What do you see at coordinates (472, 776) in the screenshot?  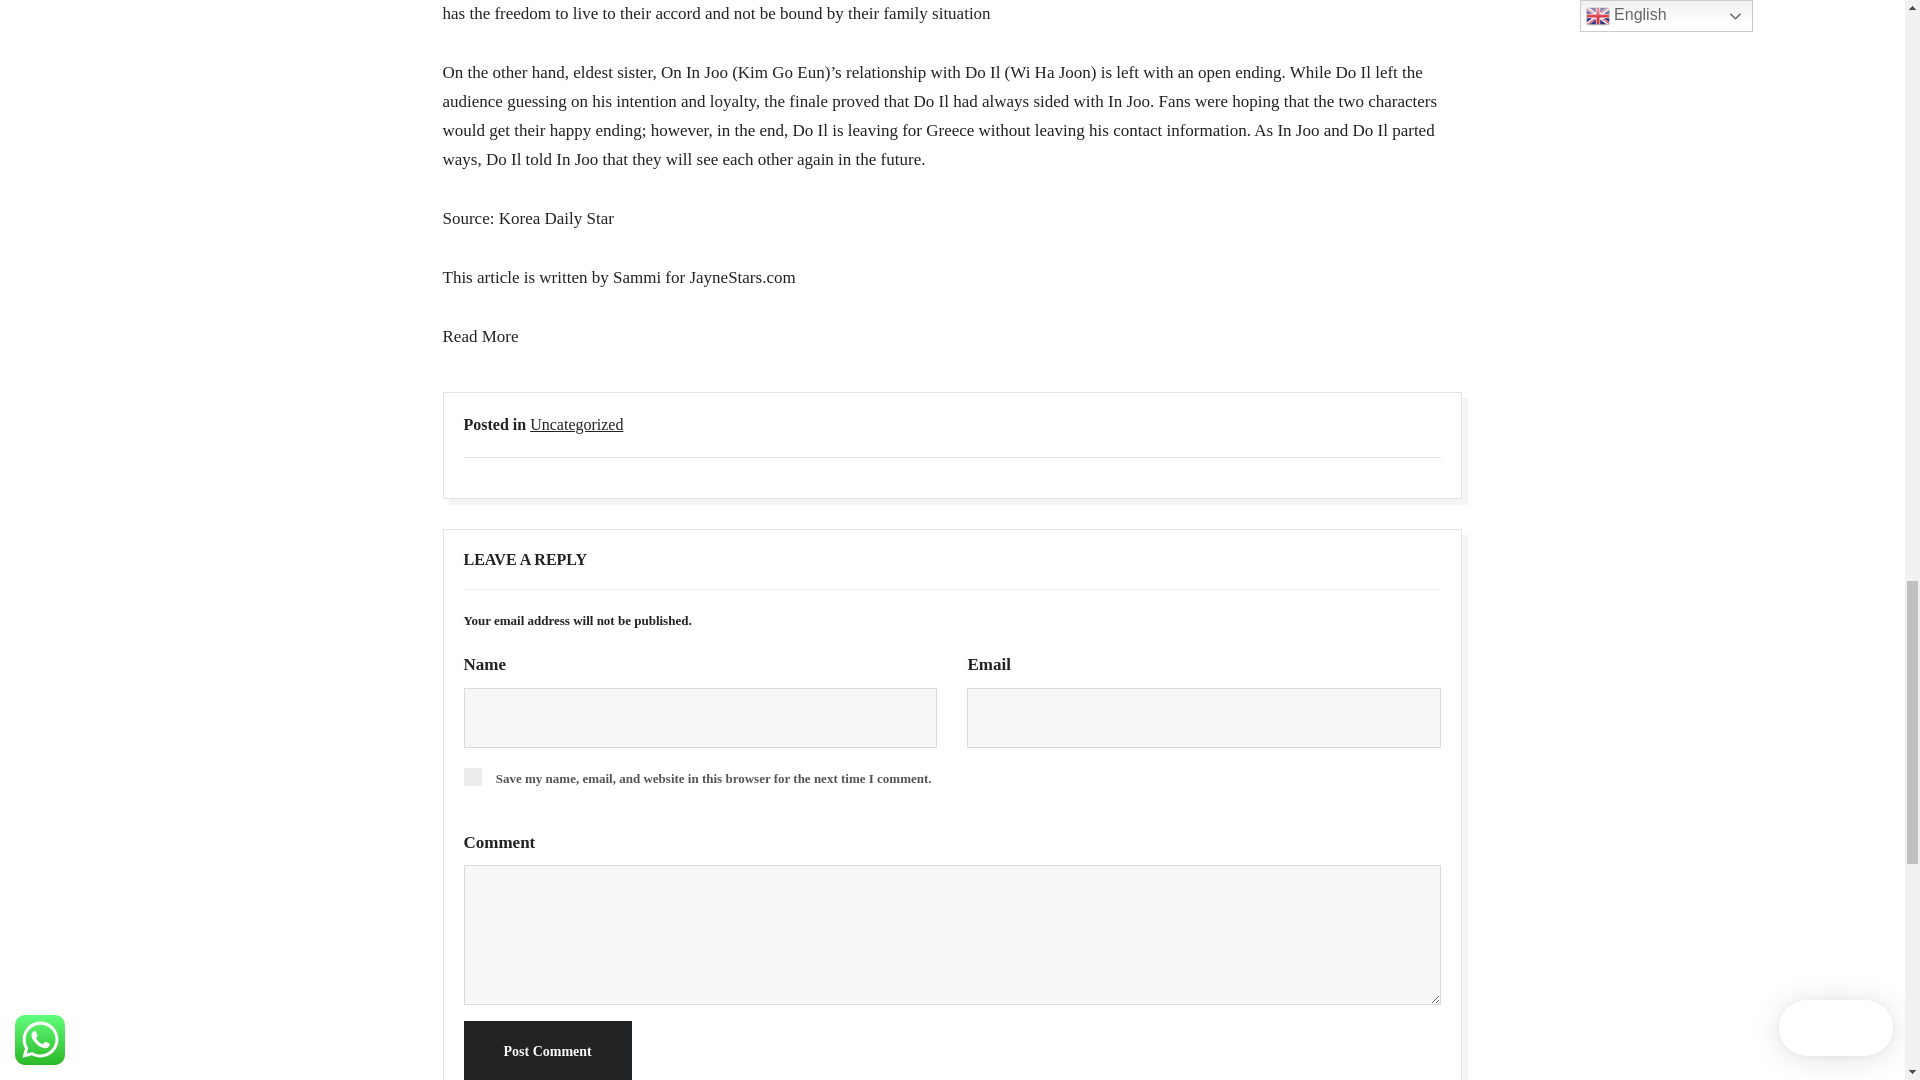 I see `yes` at bounding box center [472, 776].